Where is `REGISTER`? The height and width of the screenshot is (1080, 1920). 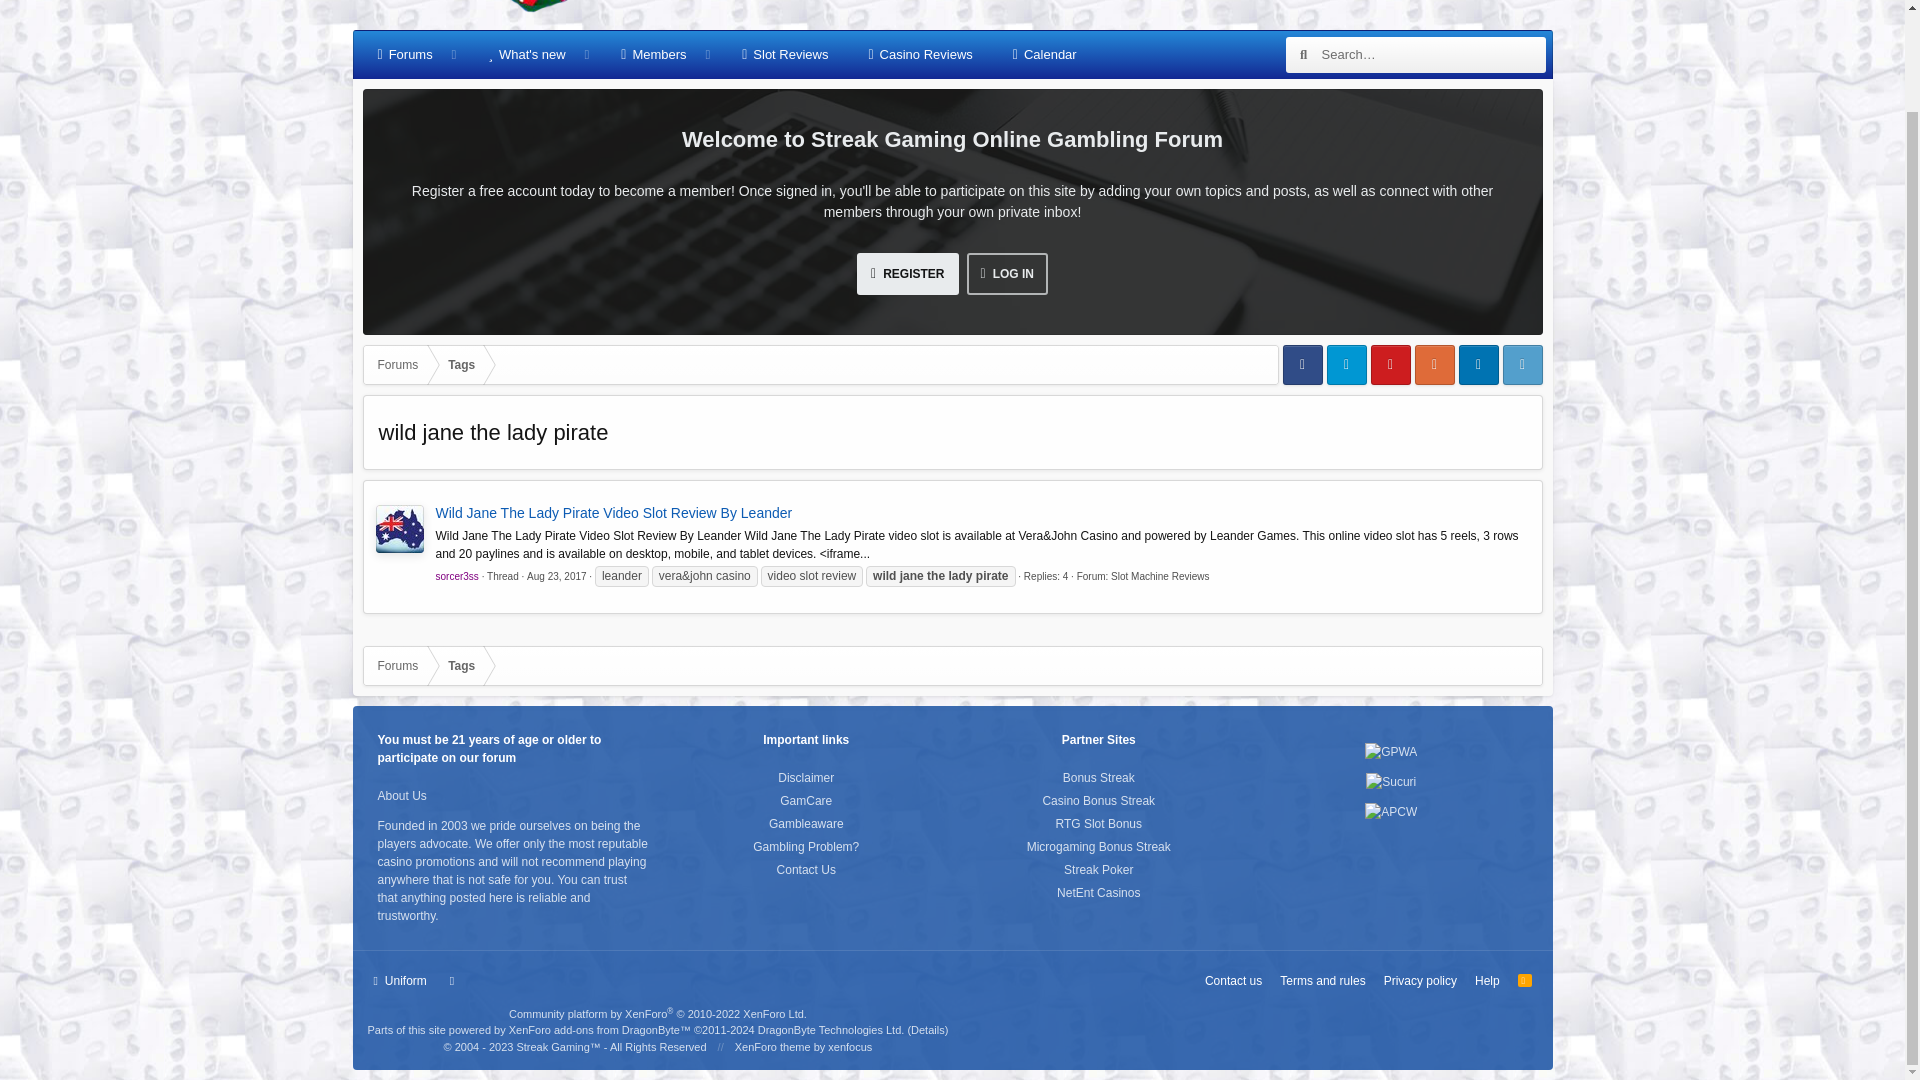 REGISTER is located at coordinates (907, 273).